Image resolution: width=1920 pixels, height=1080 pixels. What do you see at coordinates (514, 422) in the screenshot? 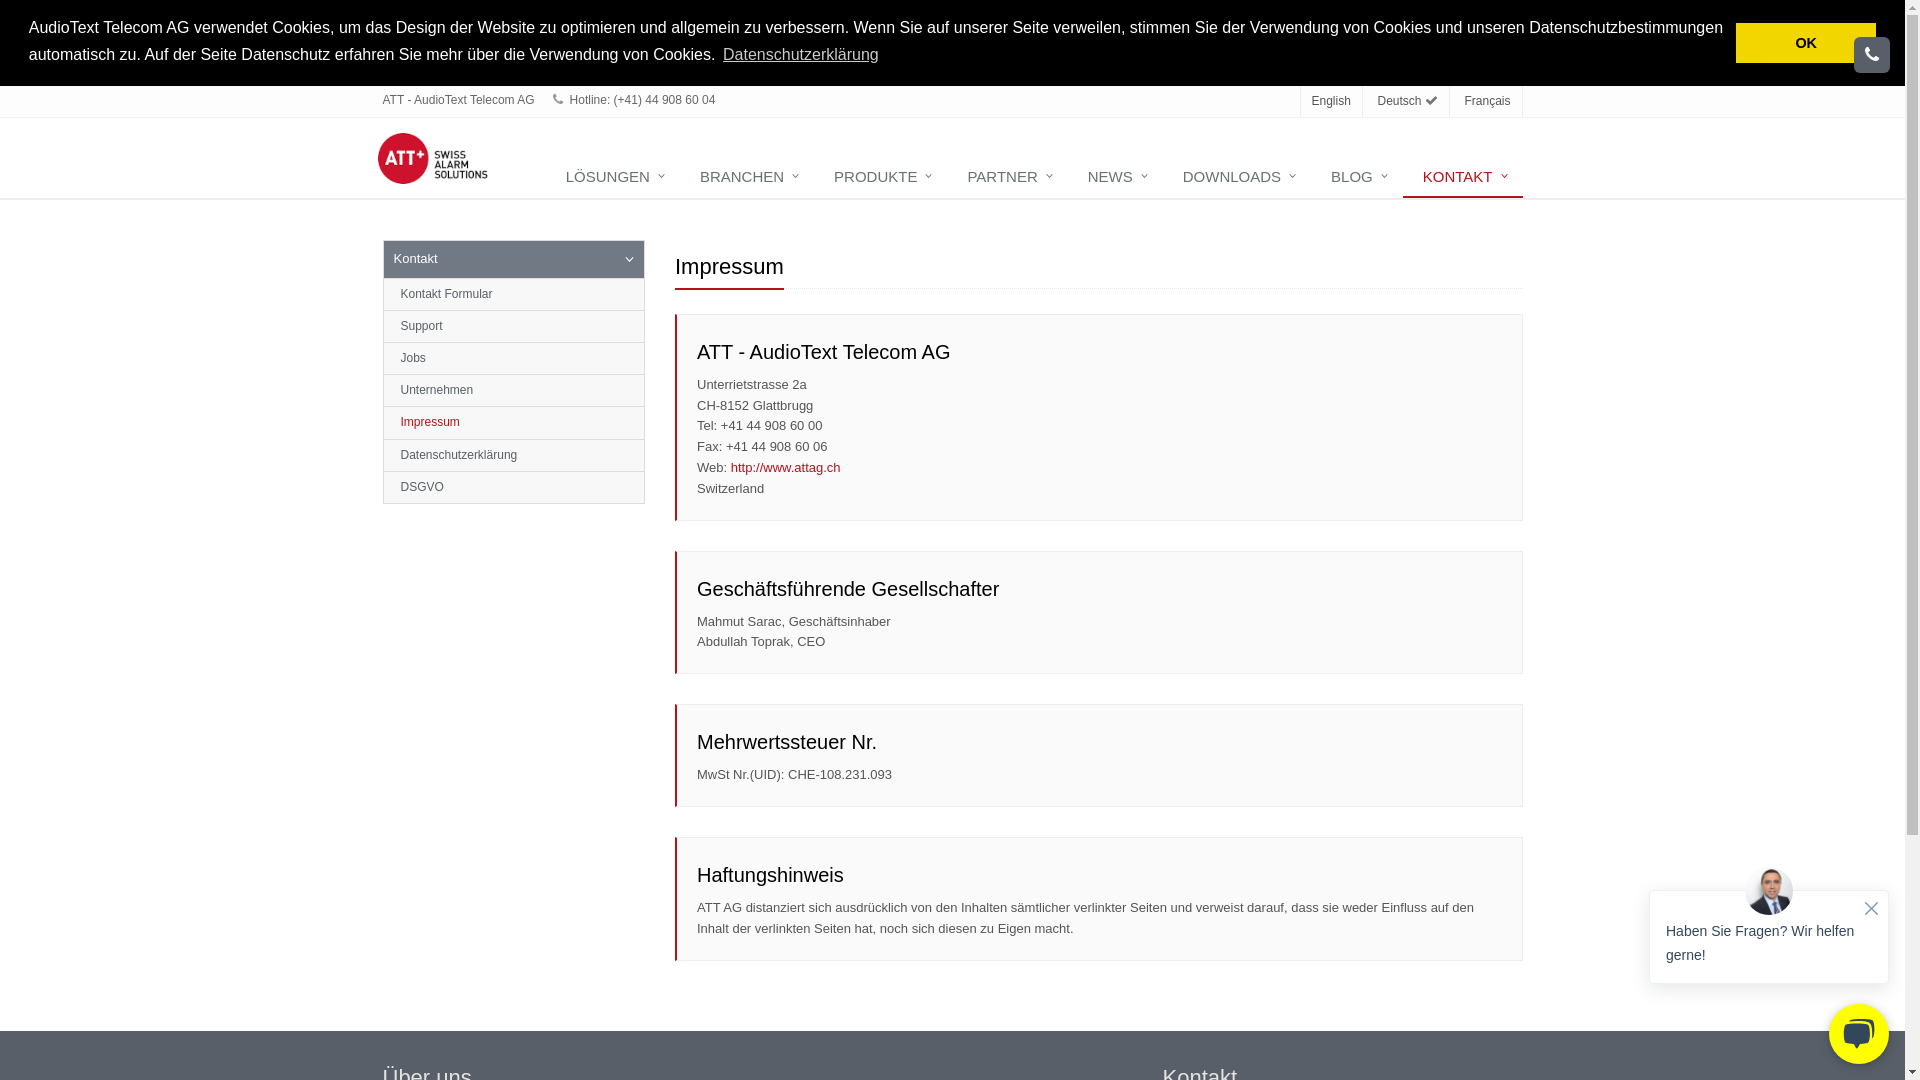
I see `Impressum` at bounding box center [514, 422].